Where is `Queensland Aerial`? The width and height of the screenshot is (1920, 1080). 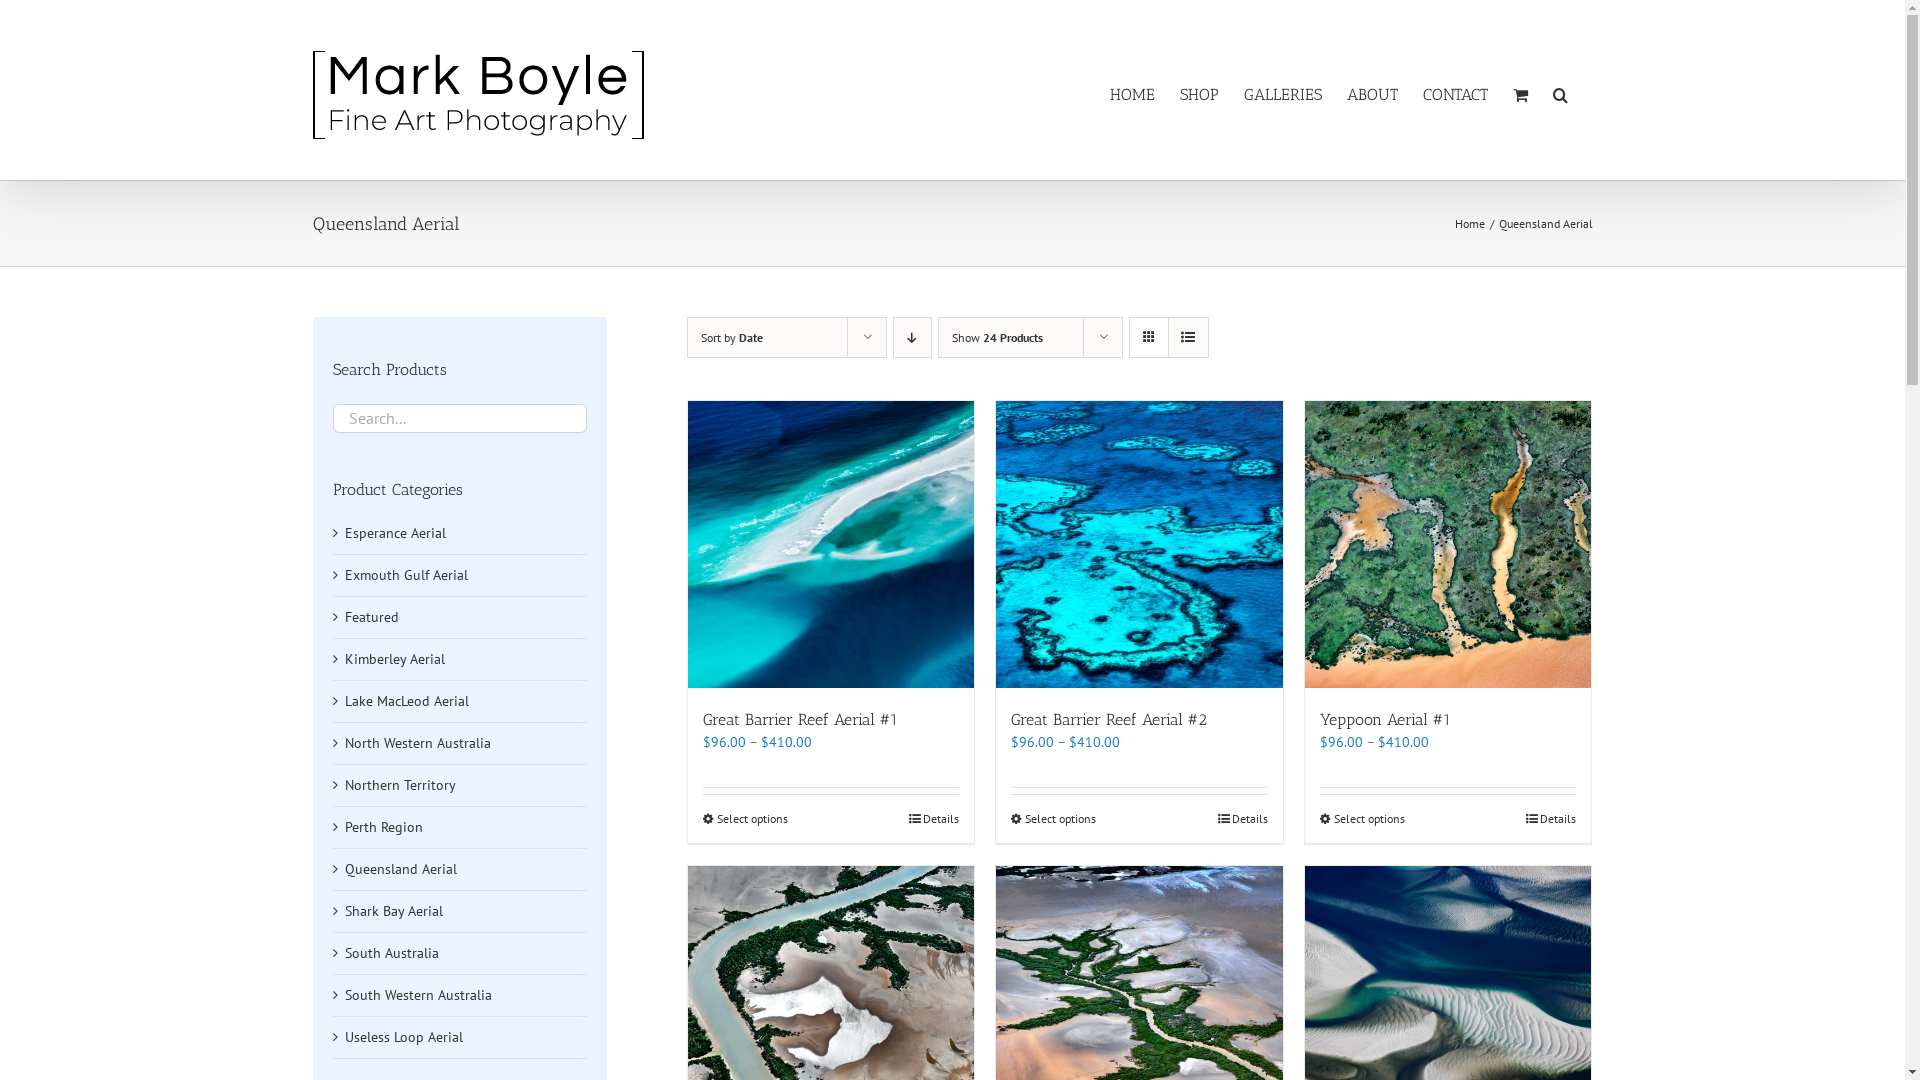
Queensland Aerial is located at coordinates (400, 869).